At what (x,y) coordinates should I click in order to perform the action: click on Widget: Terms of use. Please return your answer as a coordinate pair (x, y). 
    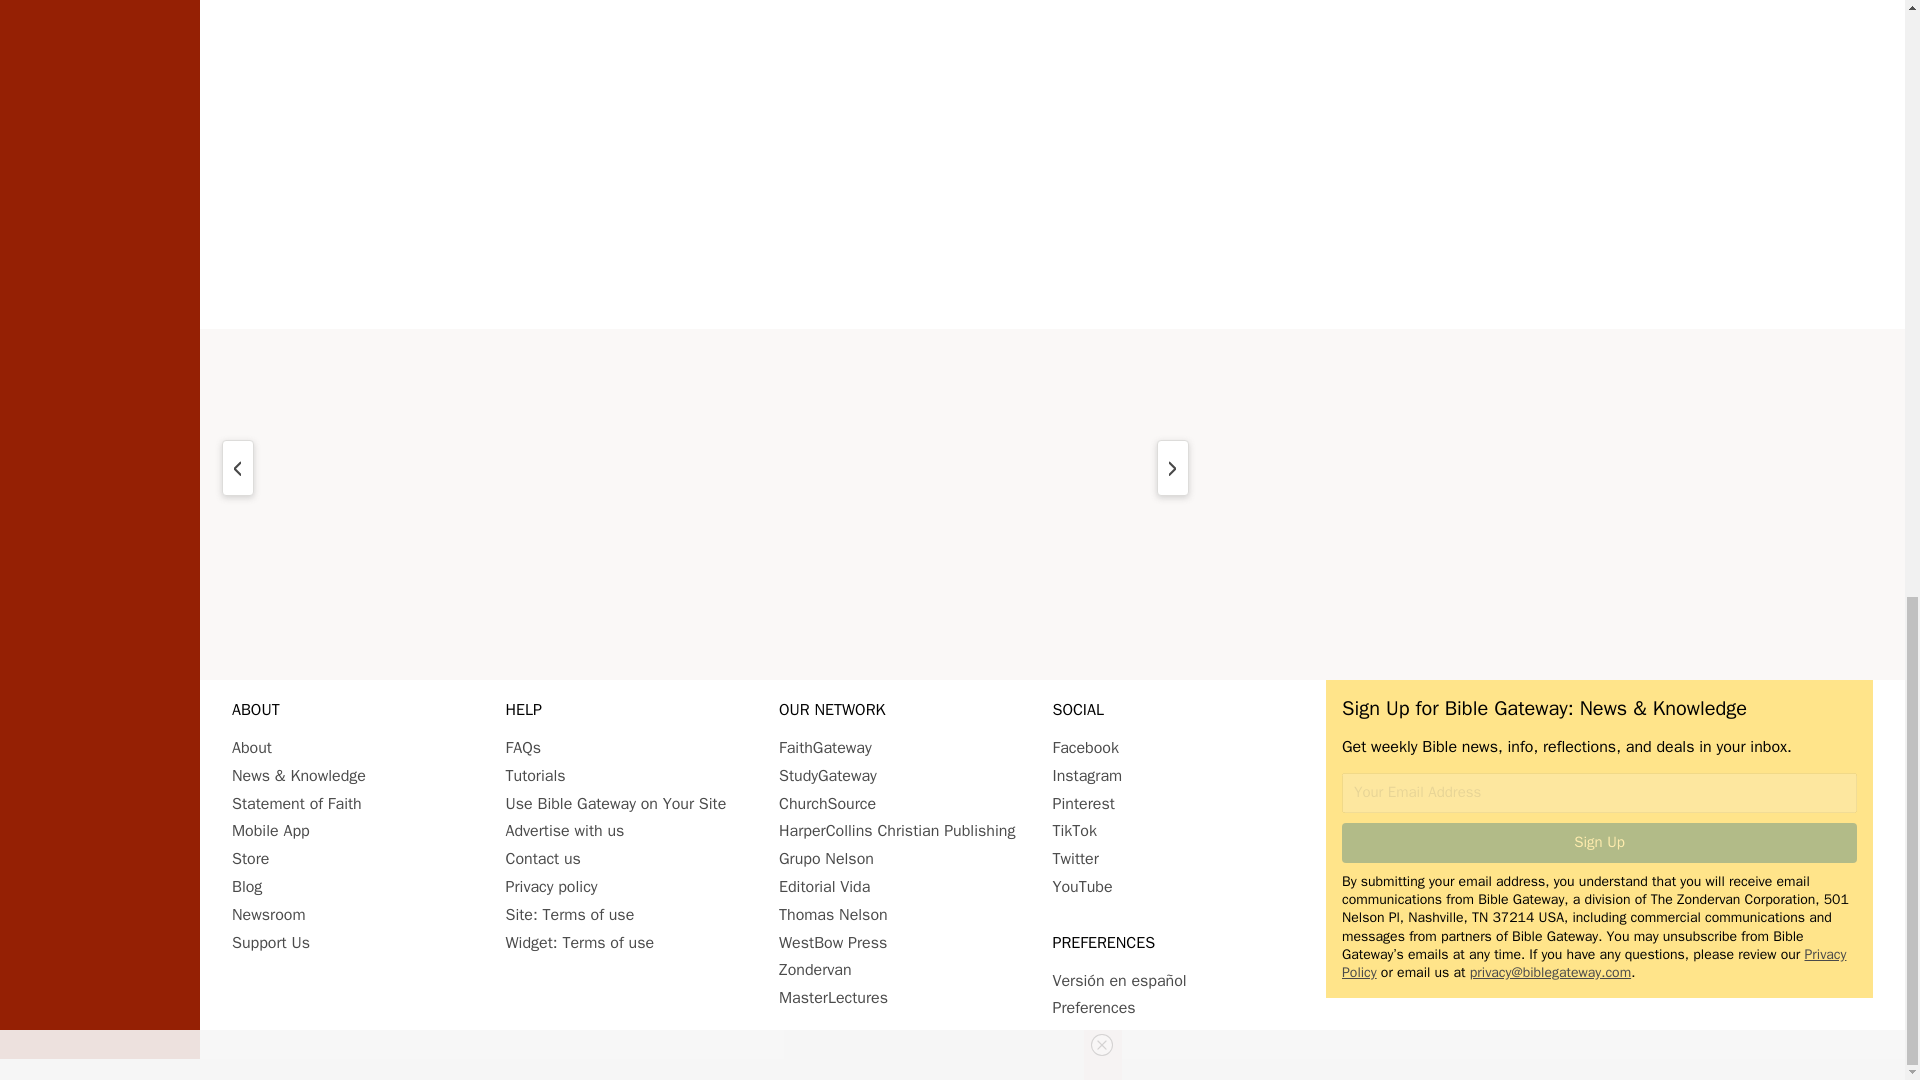
    Looking at the image, I should click on (580, 942).